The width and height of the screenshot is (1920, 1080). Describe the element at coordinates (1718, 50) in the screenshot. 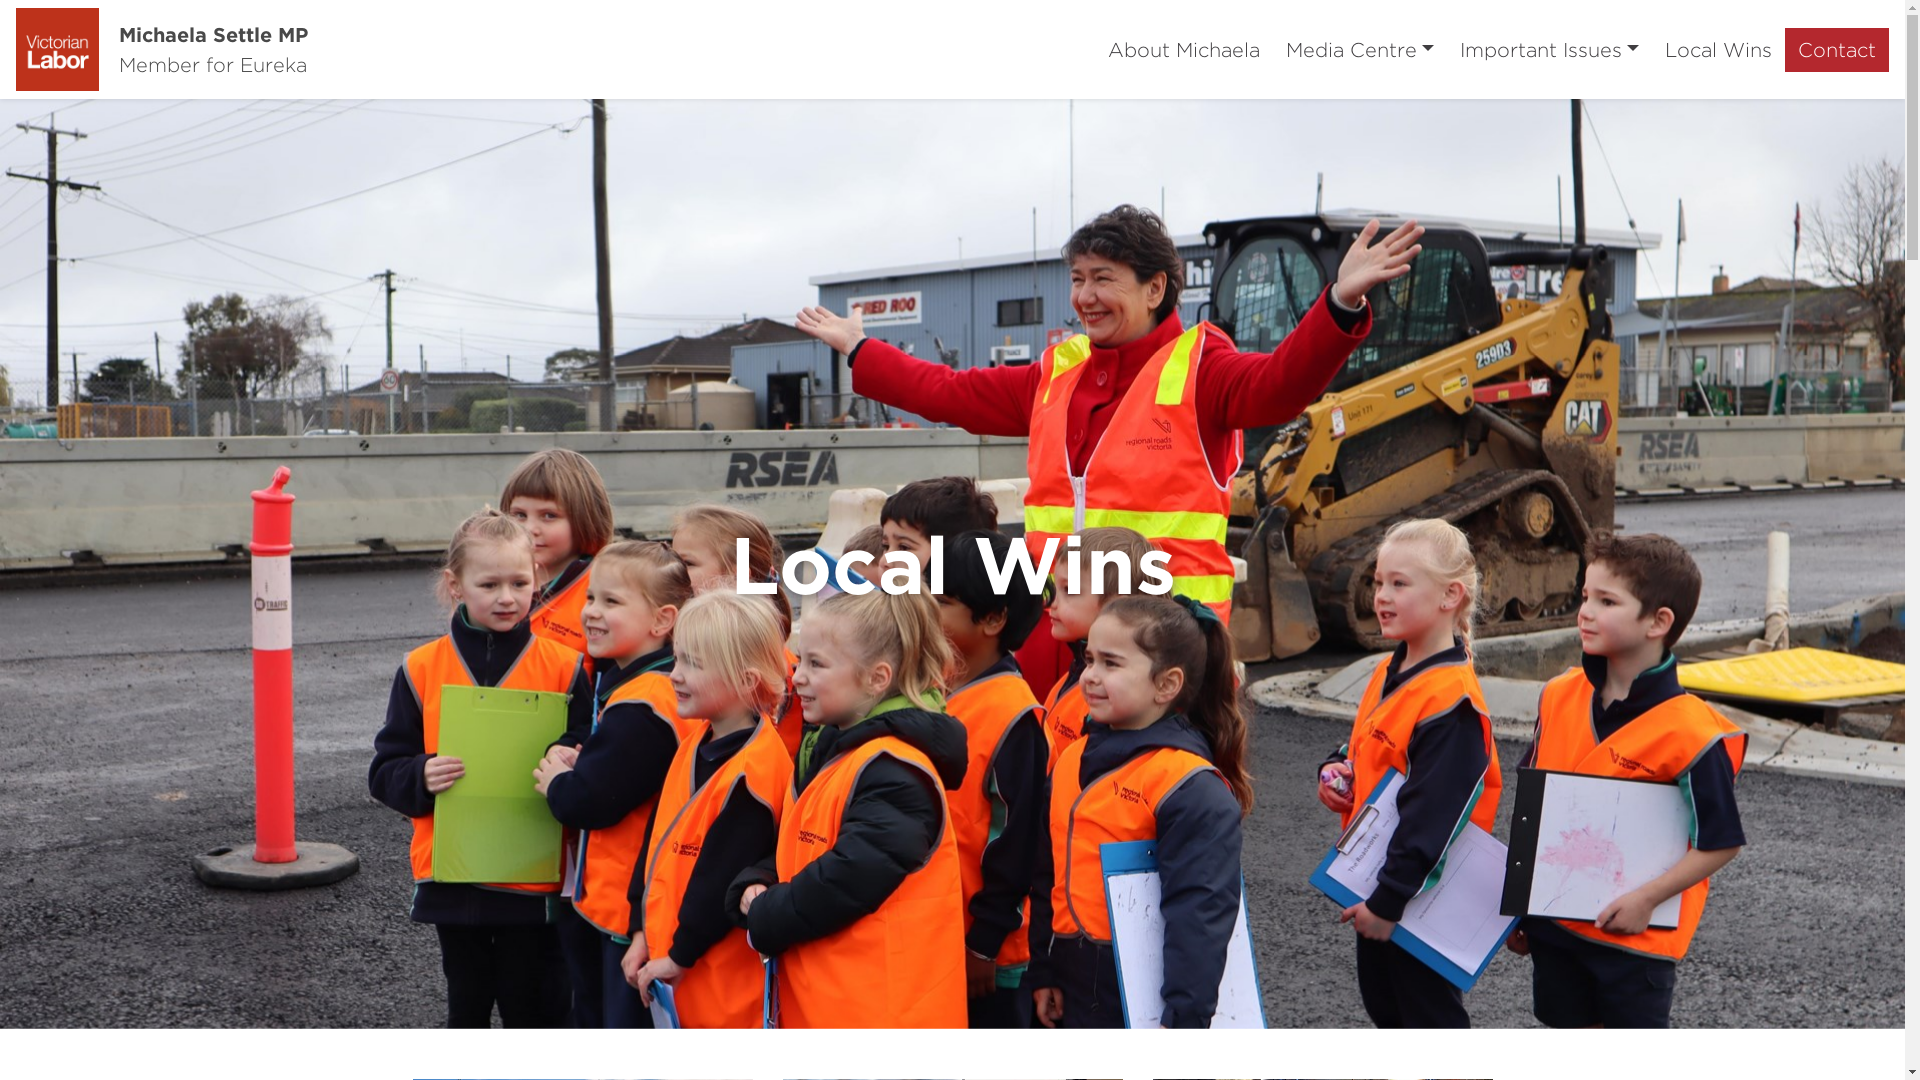

I see `Local Wins` at that location.